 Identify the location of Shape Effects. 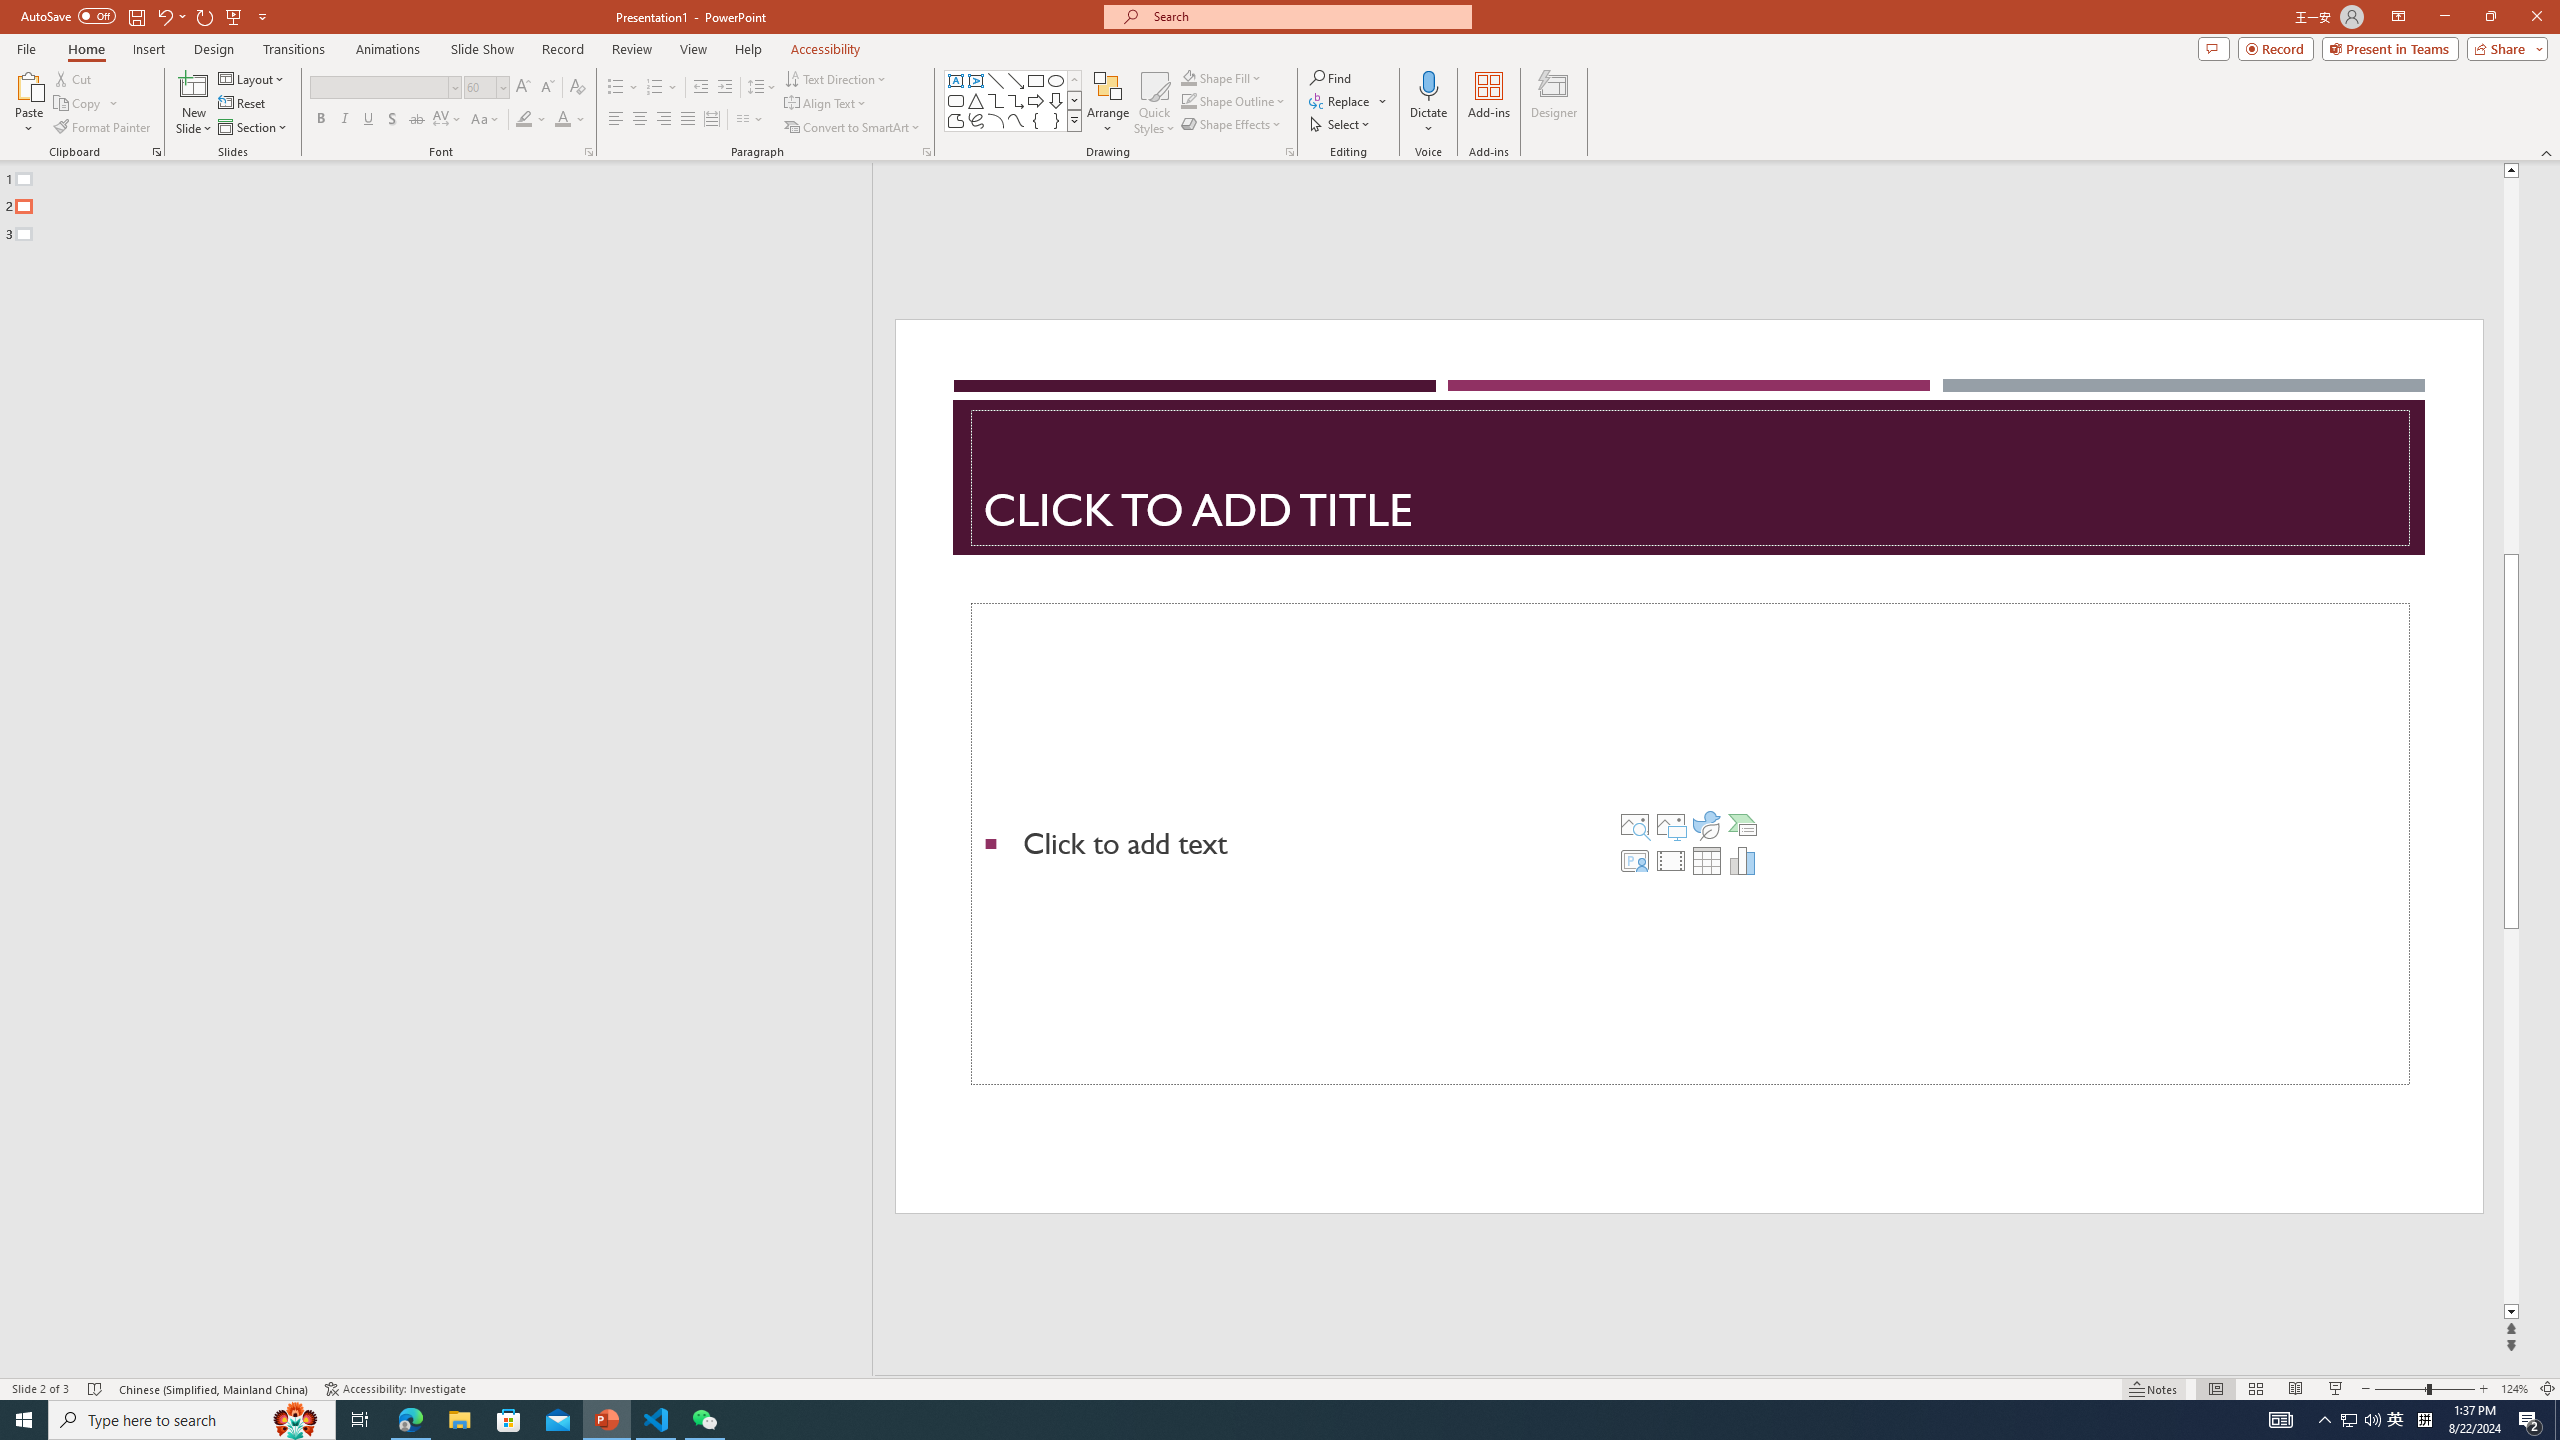
(1232, 124).